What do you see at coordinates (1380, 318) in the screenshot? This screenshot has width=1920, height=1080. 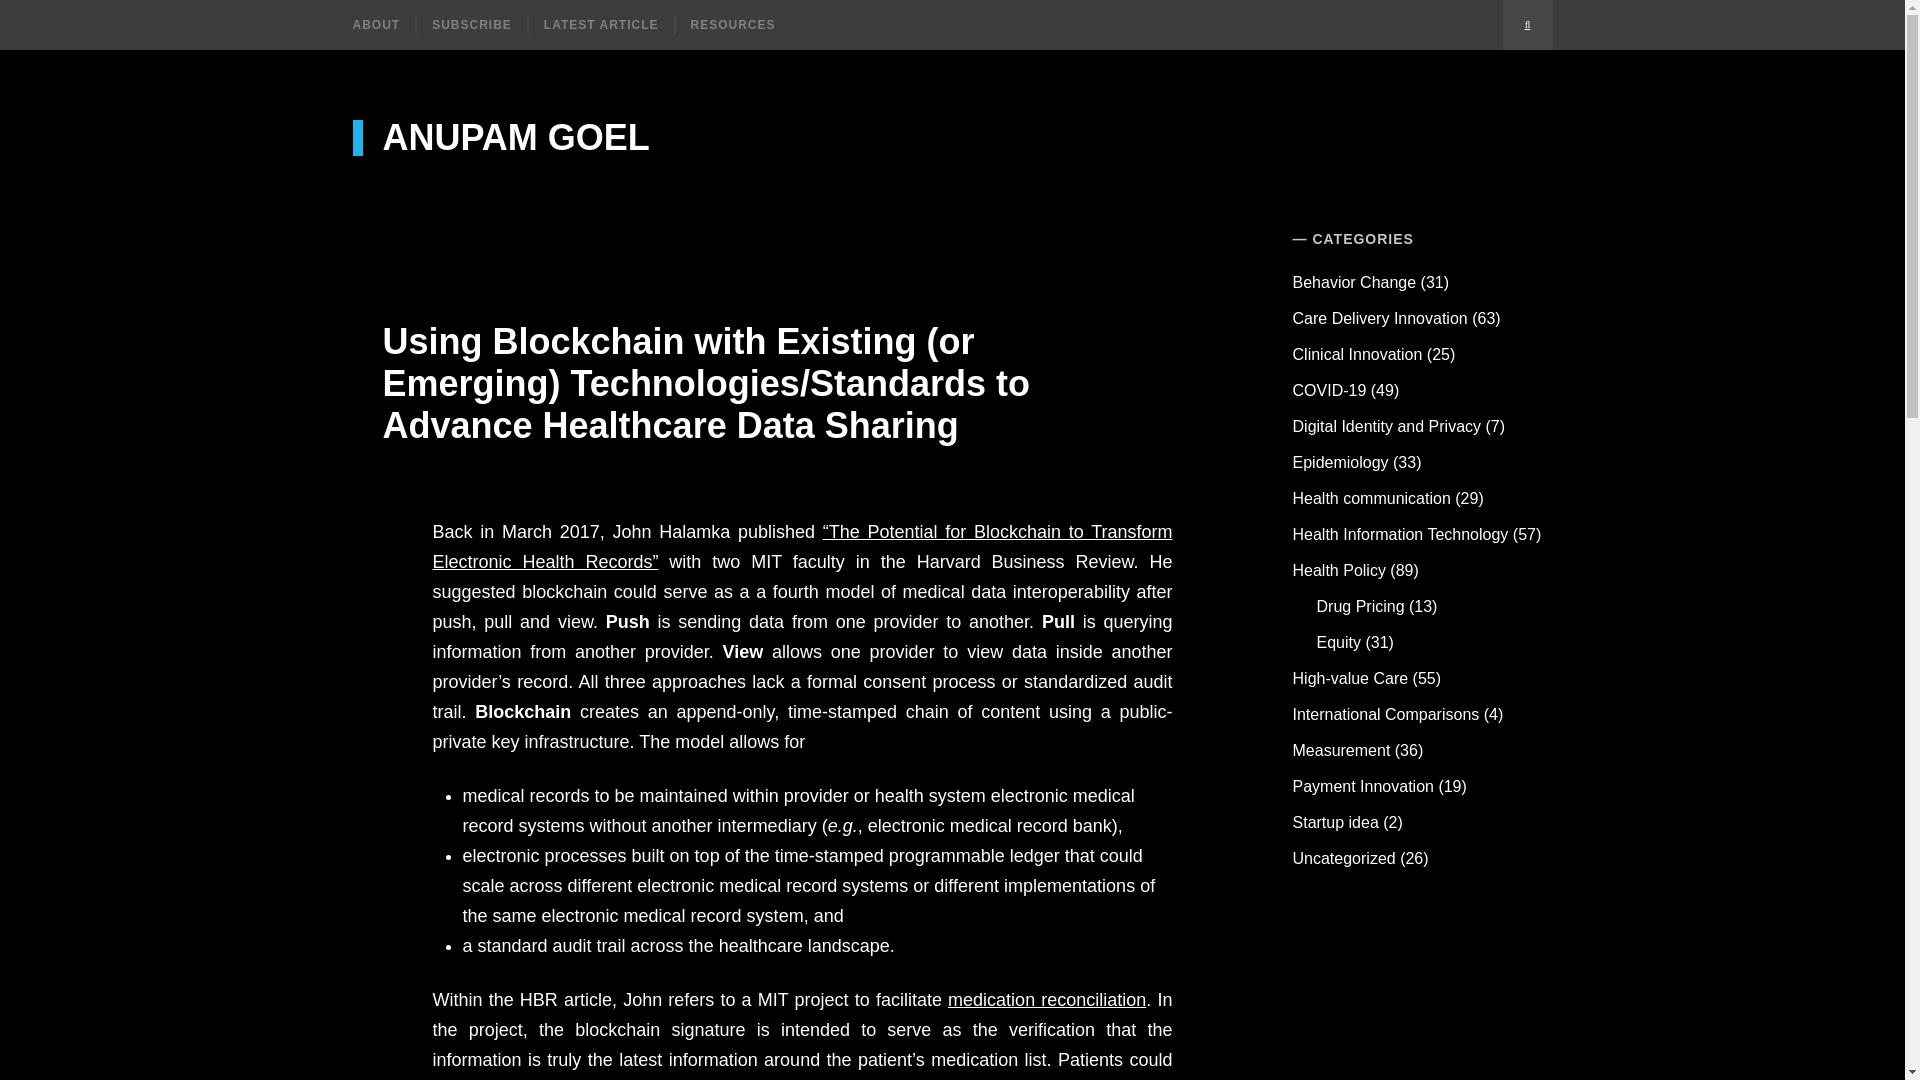 I see `Care Delivery Innovation` at bounding box center [1380, 318].